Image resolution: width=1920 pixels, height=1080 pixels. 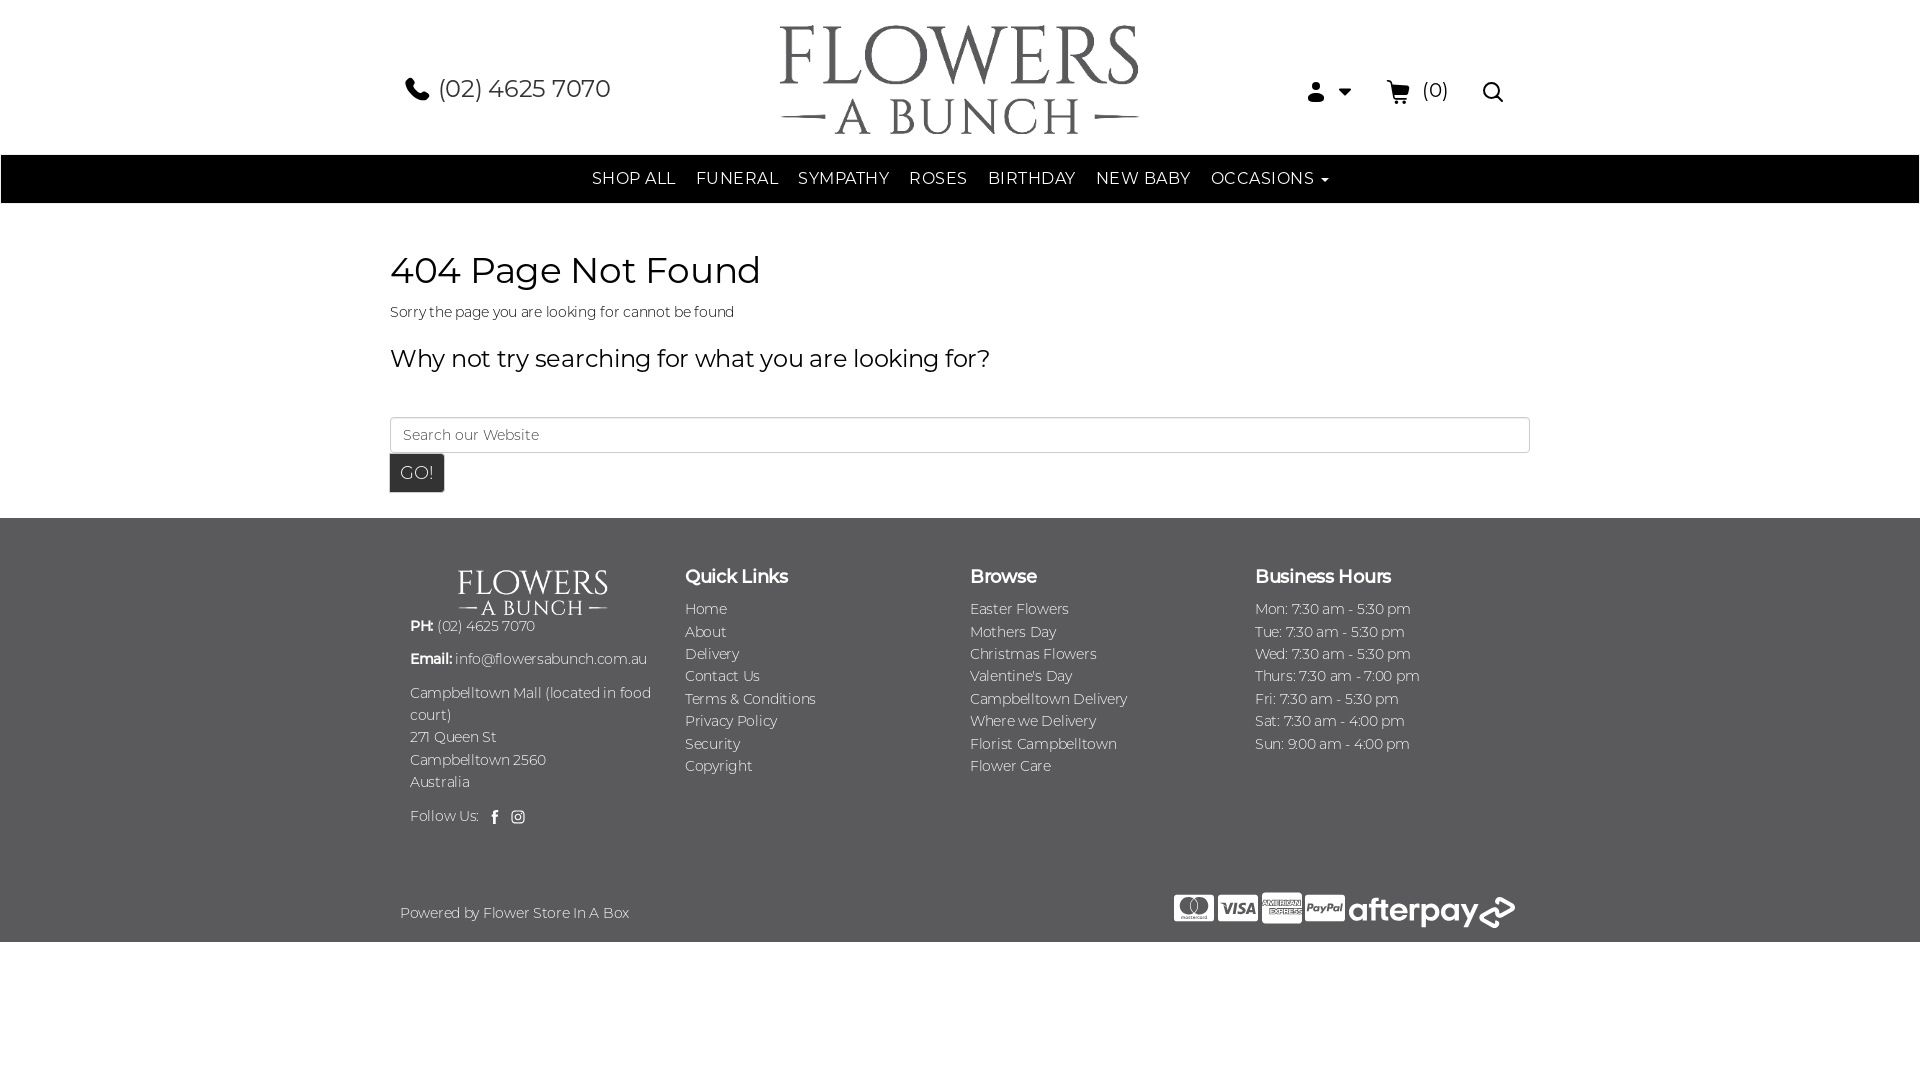 I want to click on SYMPATHY, so click(x=844, y=179).